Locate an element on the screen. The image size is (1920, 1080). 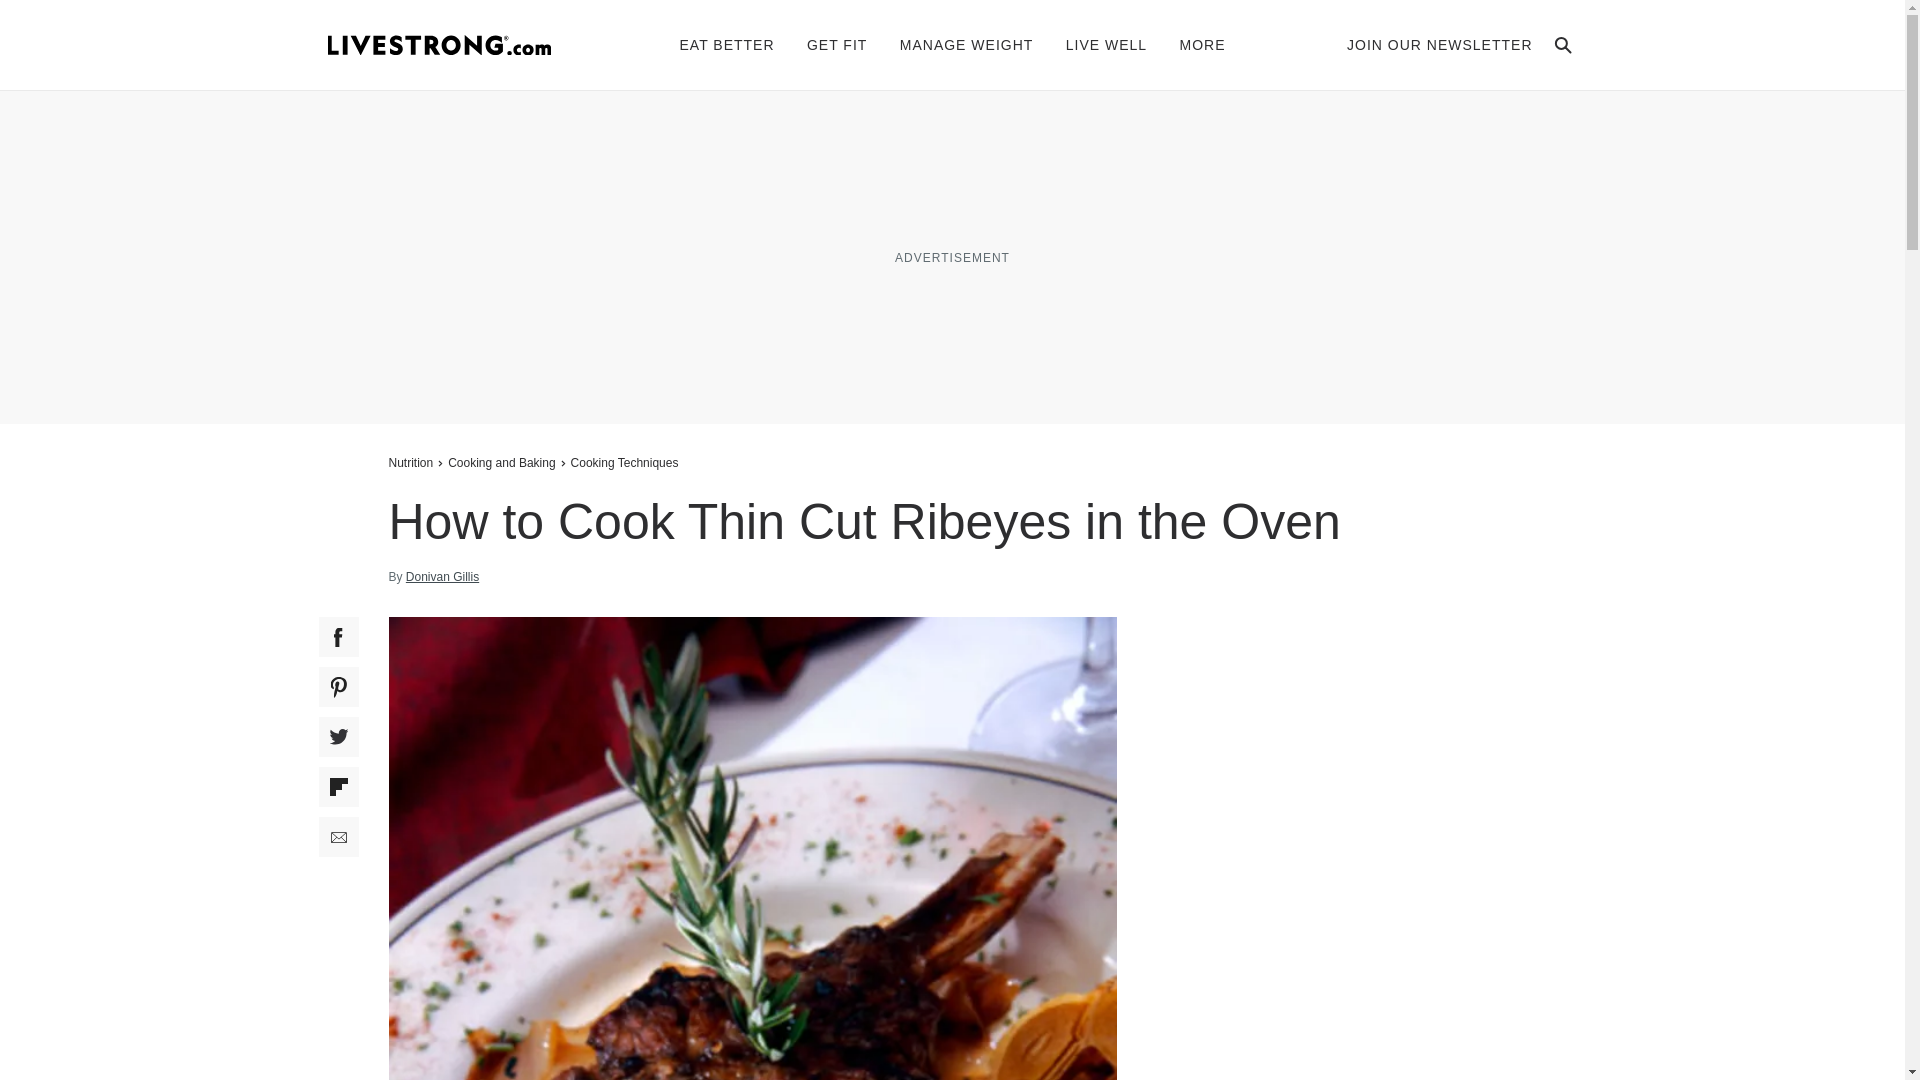
Cooking Techniques is located at coordinates (624, 462).